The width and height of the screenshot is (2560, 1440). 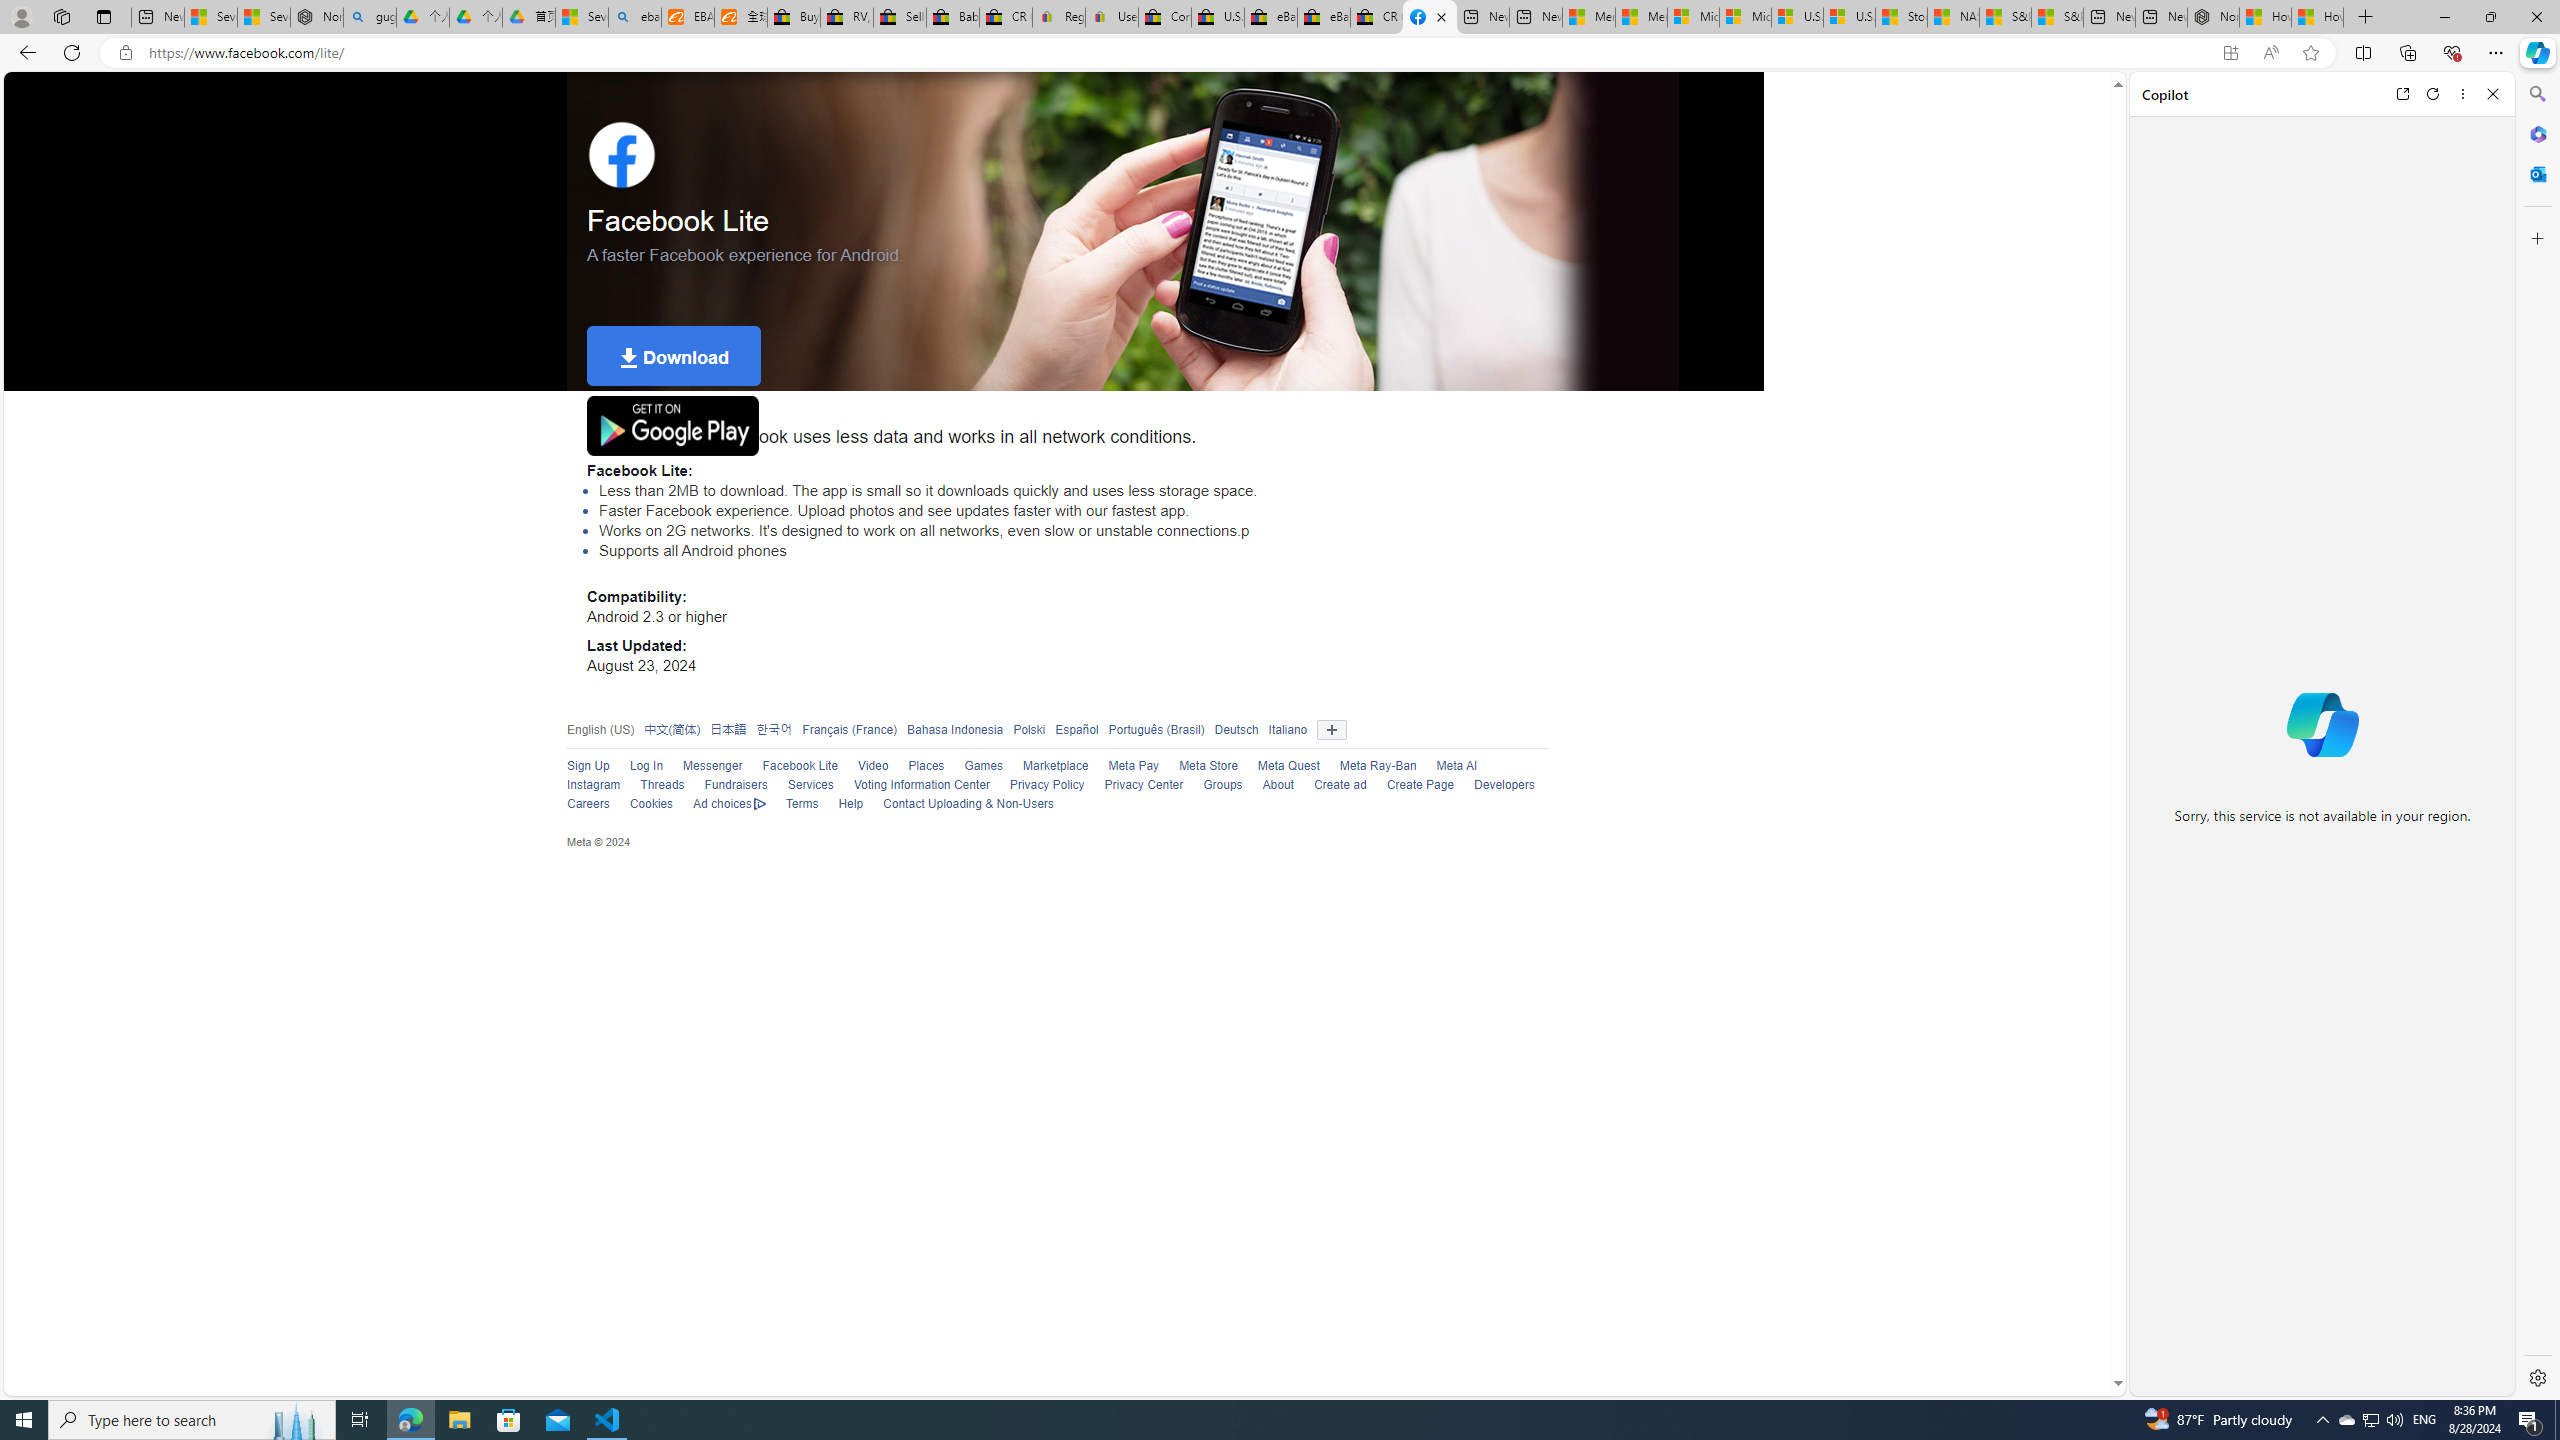 I want to click on Games, so click(x=984, y=766).